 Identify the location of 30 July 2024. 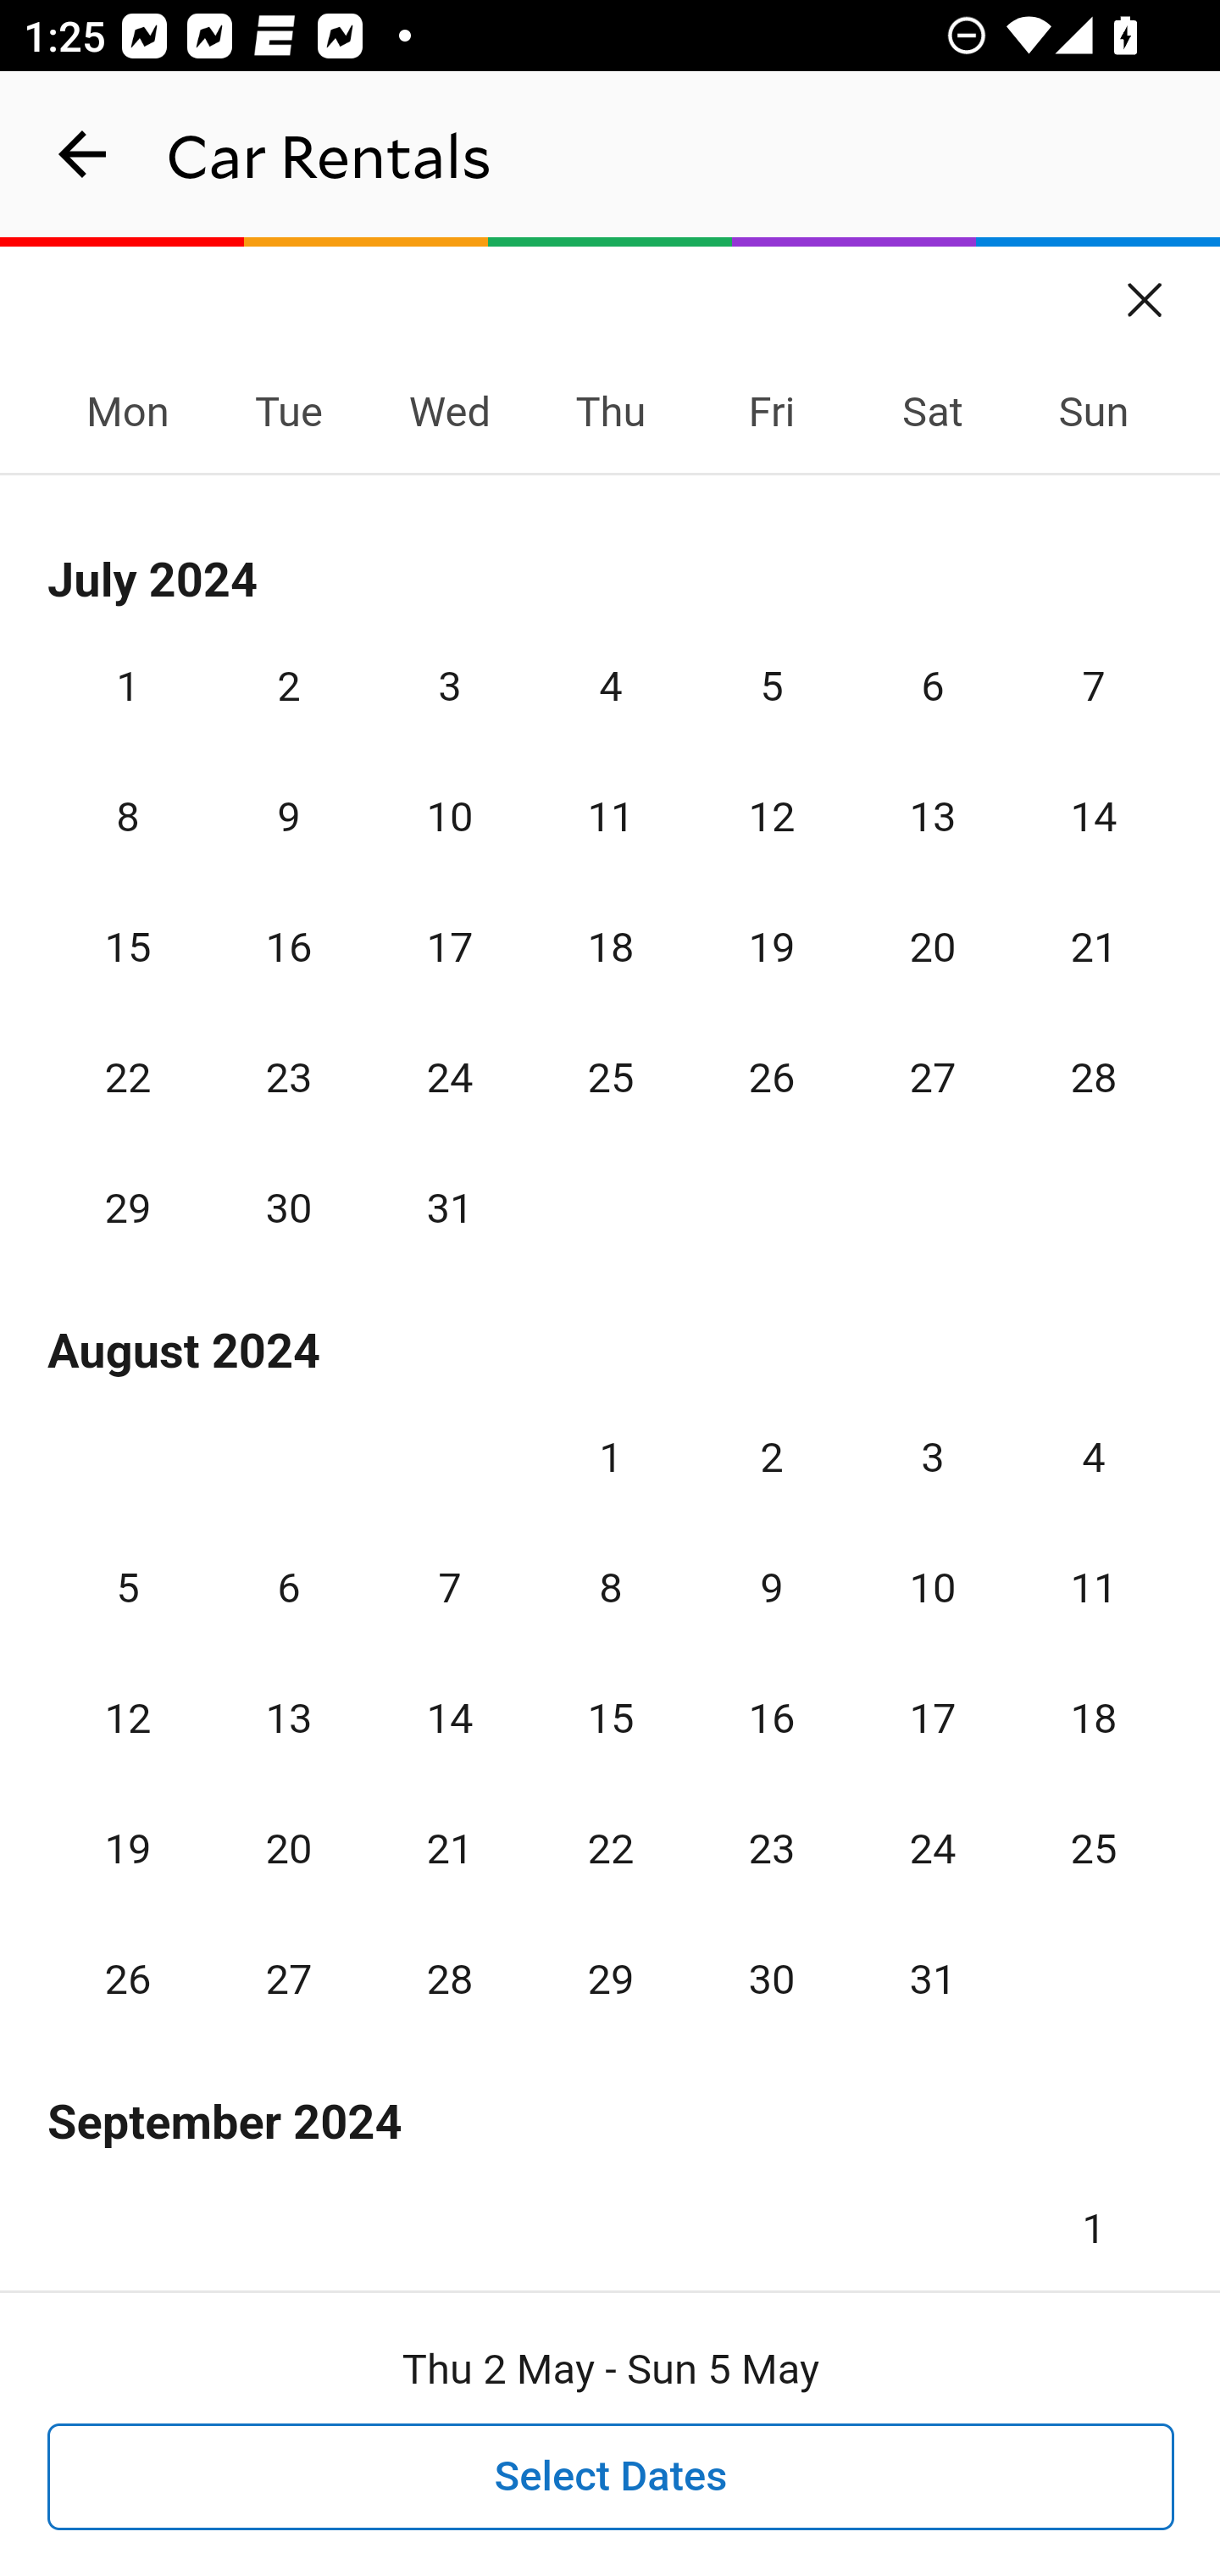
(288, 1208).